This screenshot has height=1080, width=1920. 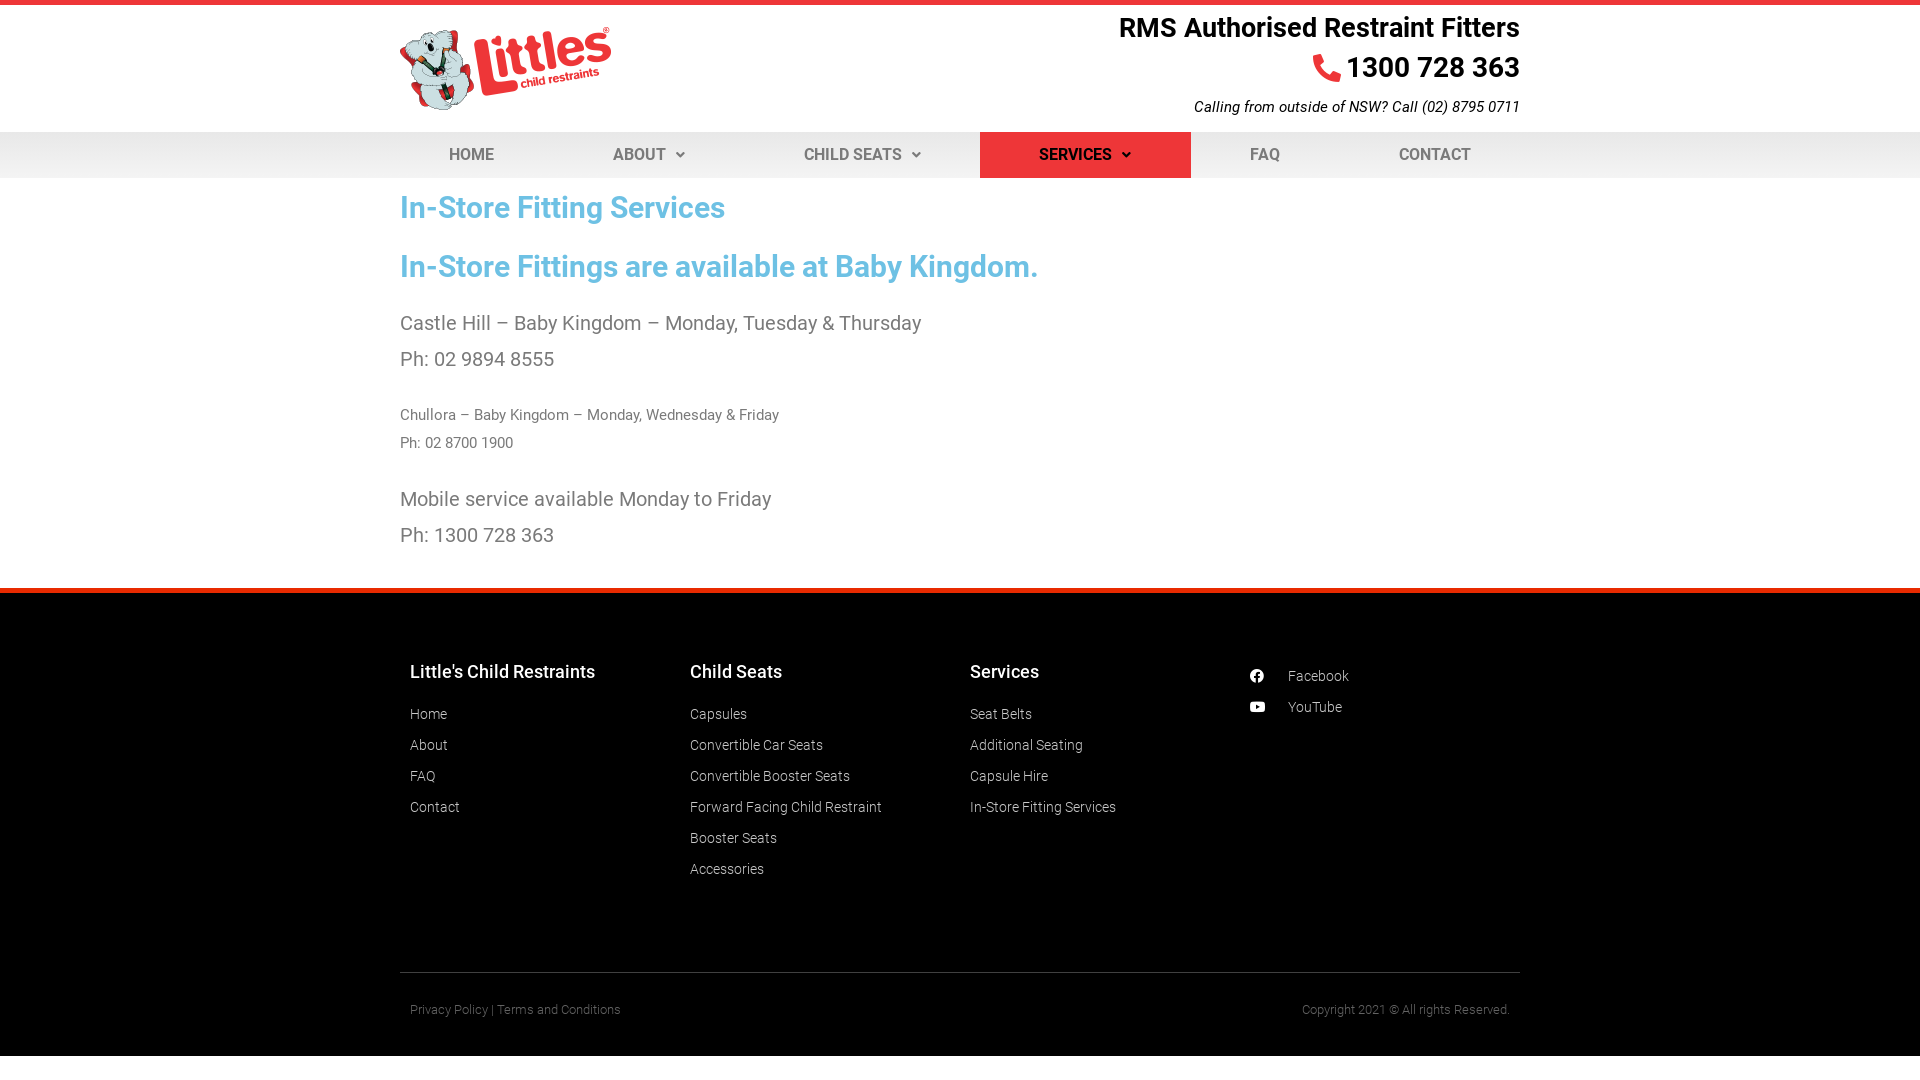 I want to click on Convertible Booster Seats, so click(x=820, y=776).